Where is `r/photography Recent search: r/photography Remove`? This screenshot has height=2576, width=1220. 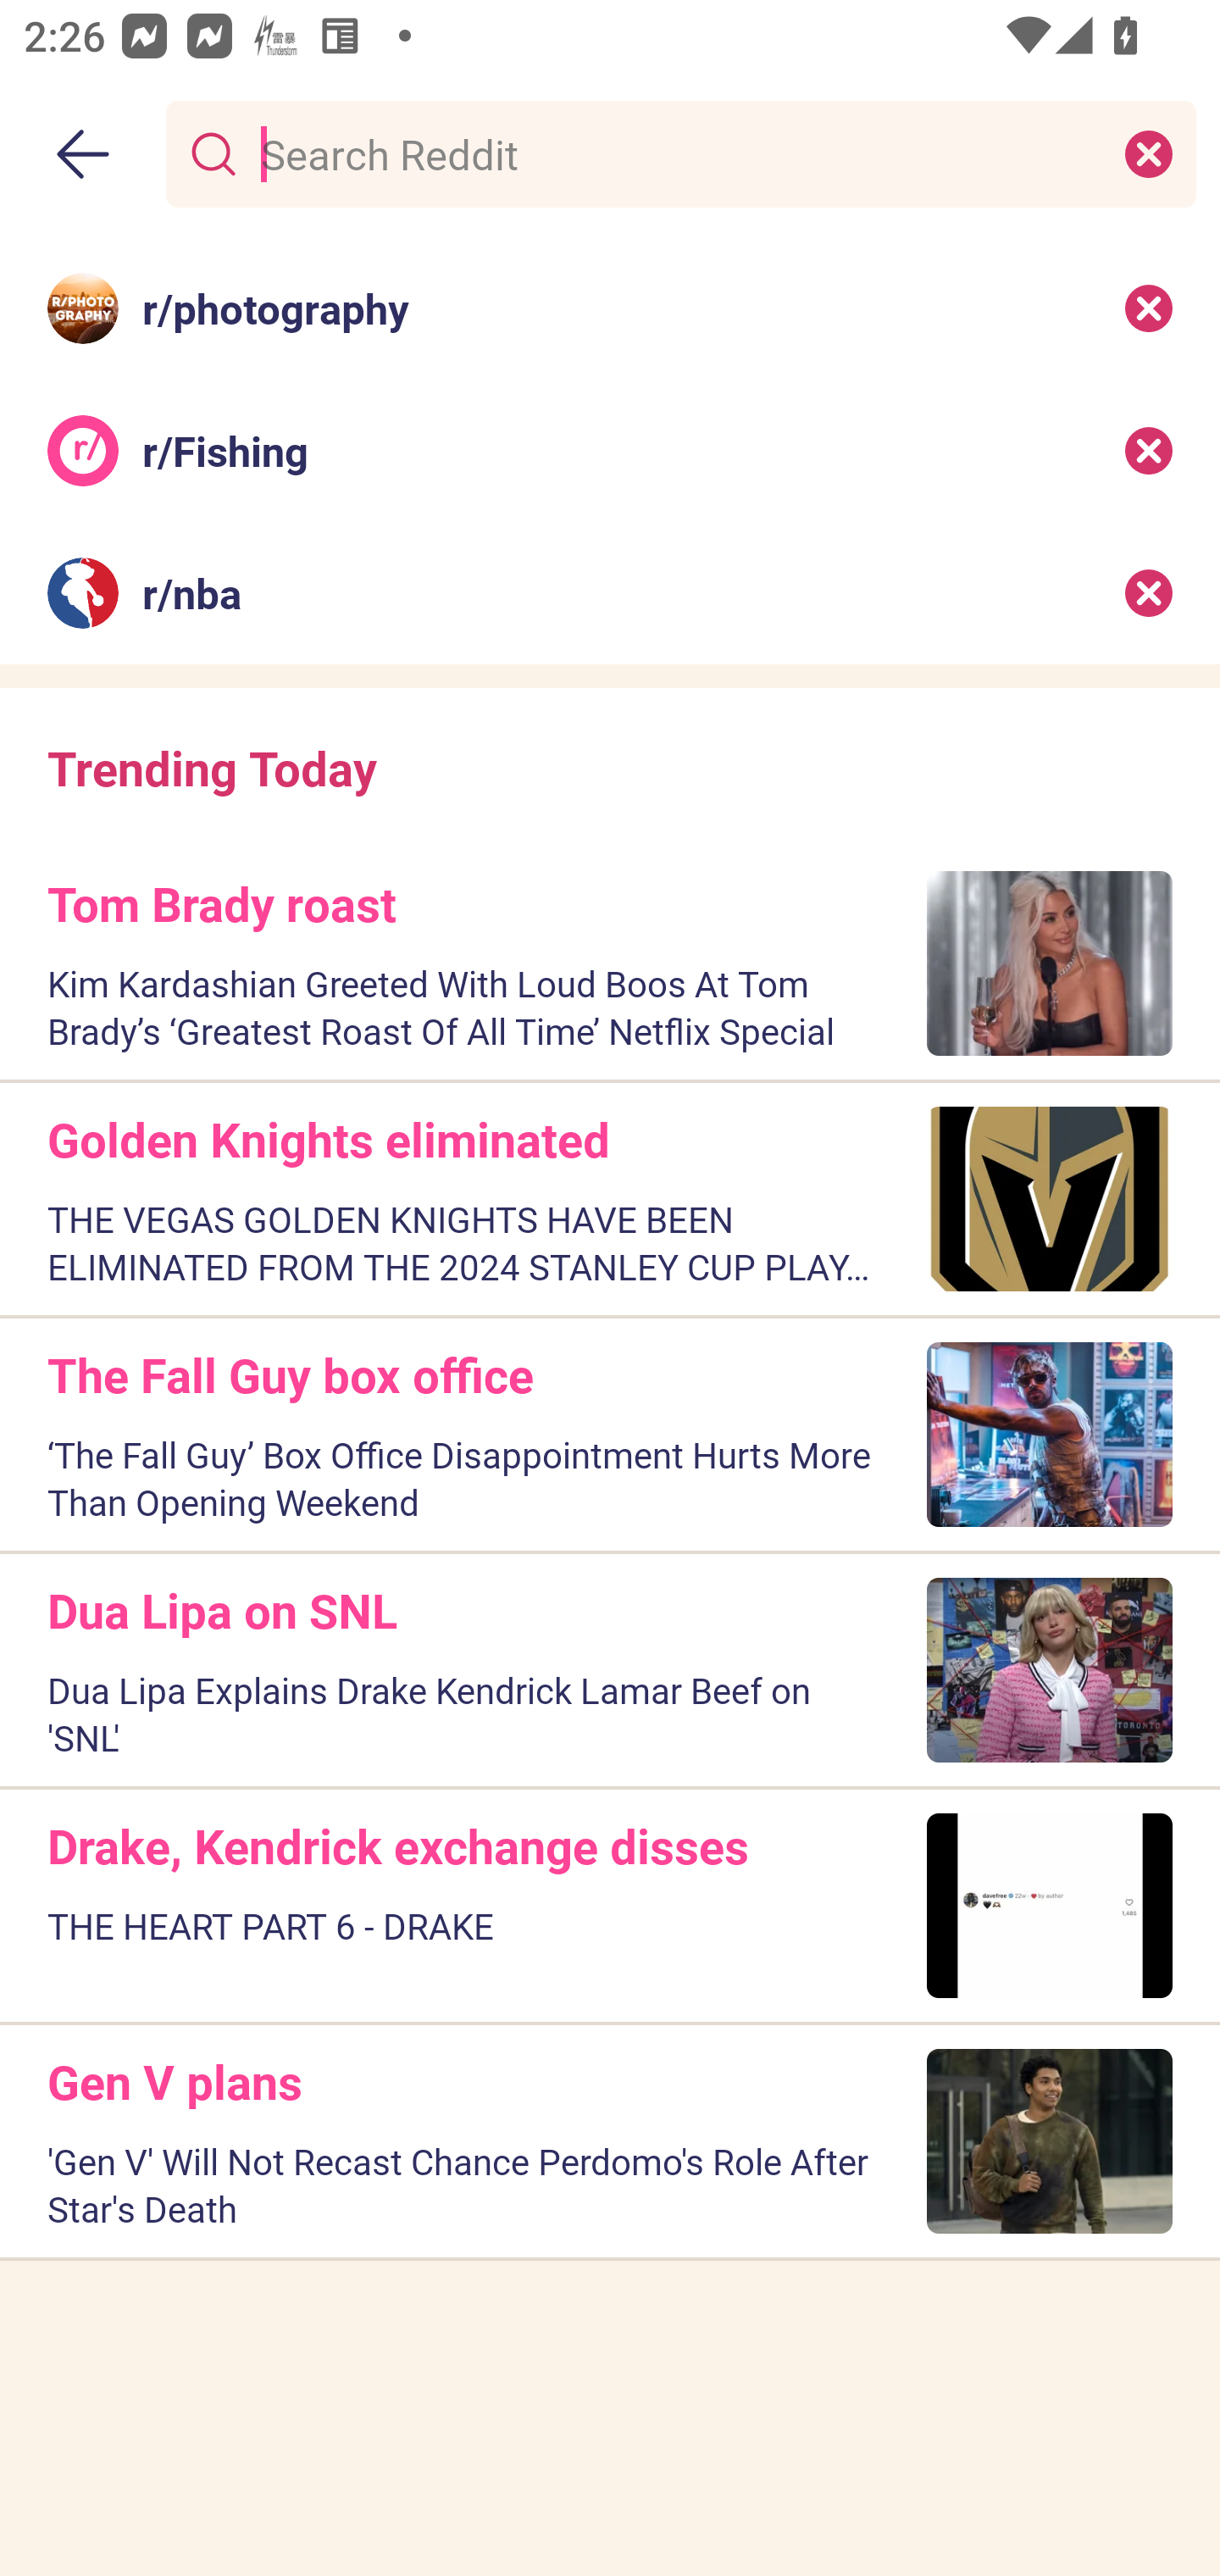 r/photography Recent search: r/photography Remove is located at coordinates (610, 307).